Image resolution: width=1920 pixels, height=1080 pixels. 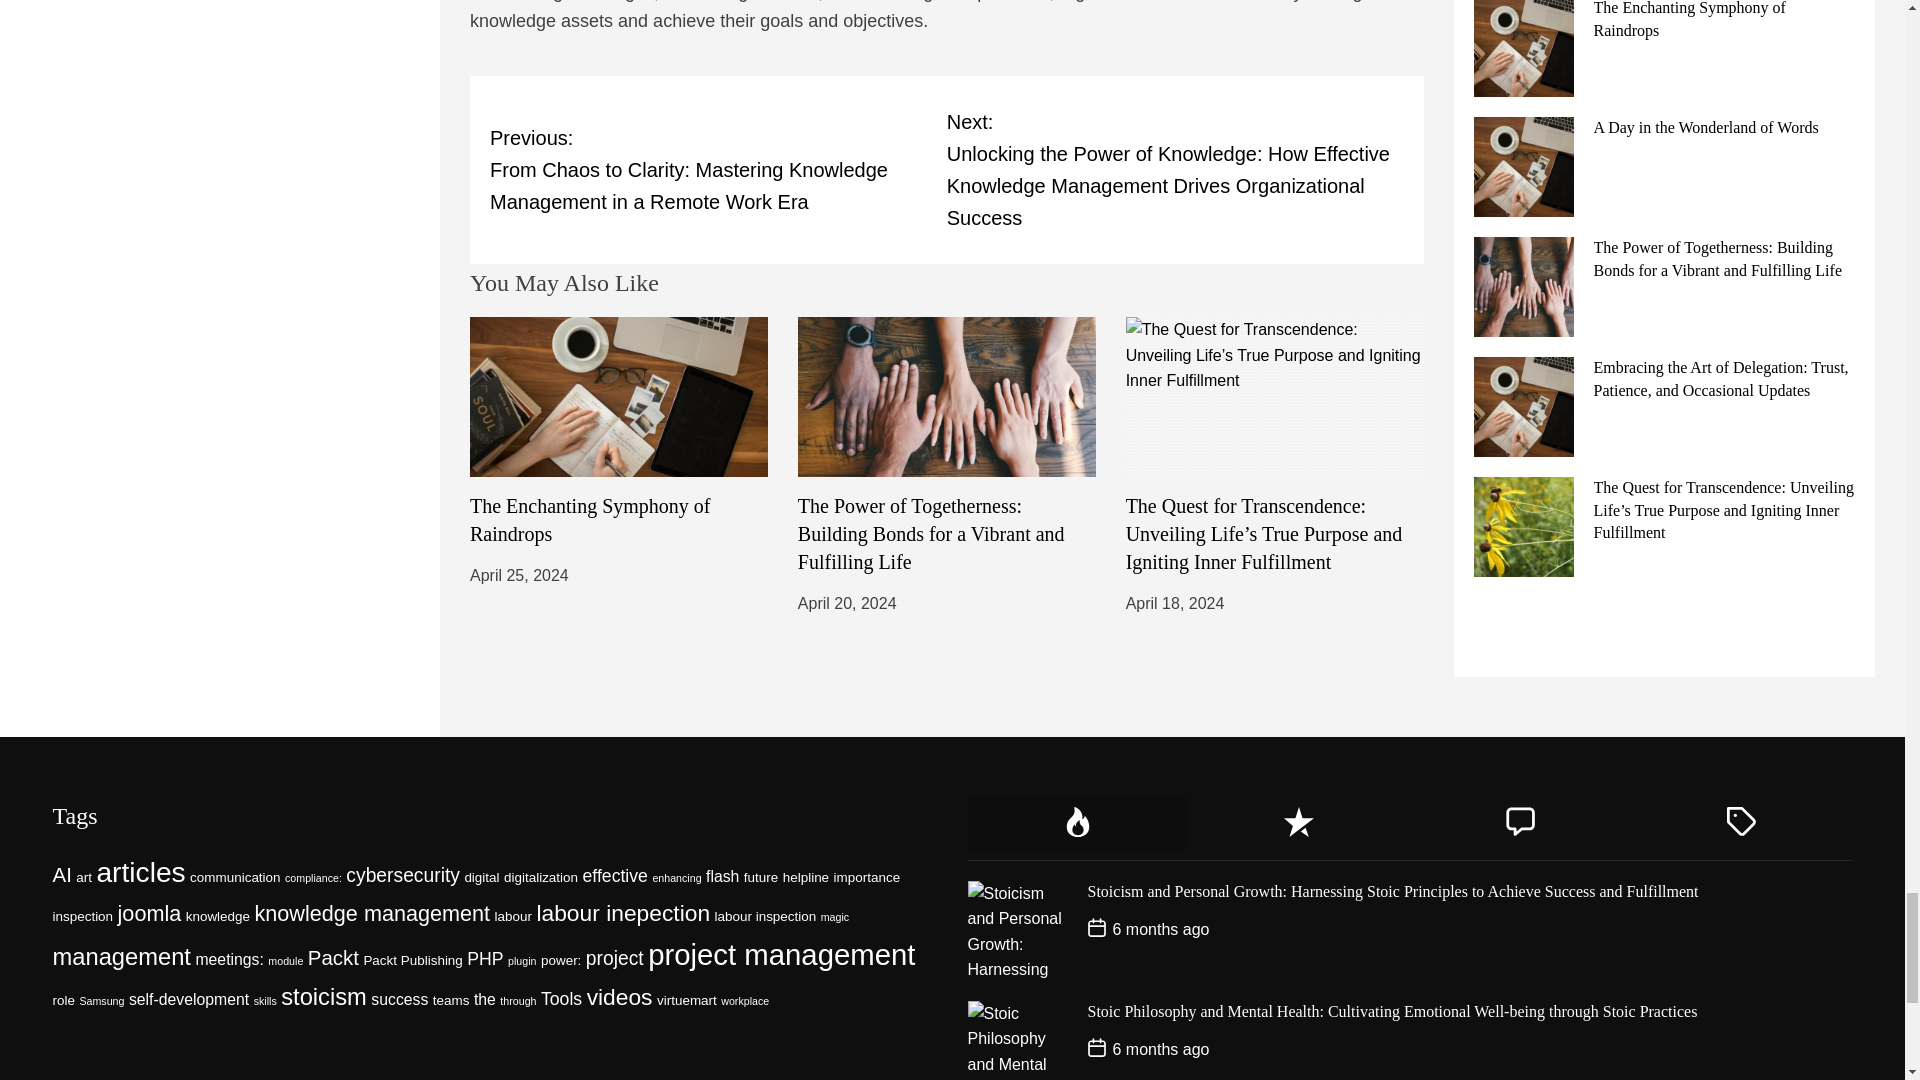 What do you see at coordinates (590, 520) in the screenshot?
I see `The Enchanting Symphony of Raindrops` at bounding box center [590, 520].